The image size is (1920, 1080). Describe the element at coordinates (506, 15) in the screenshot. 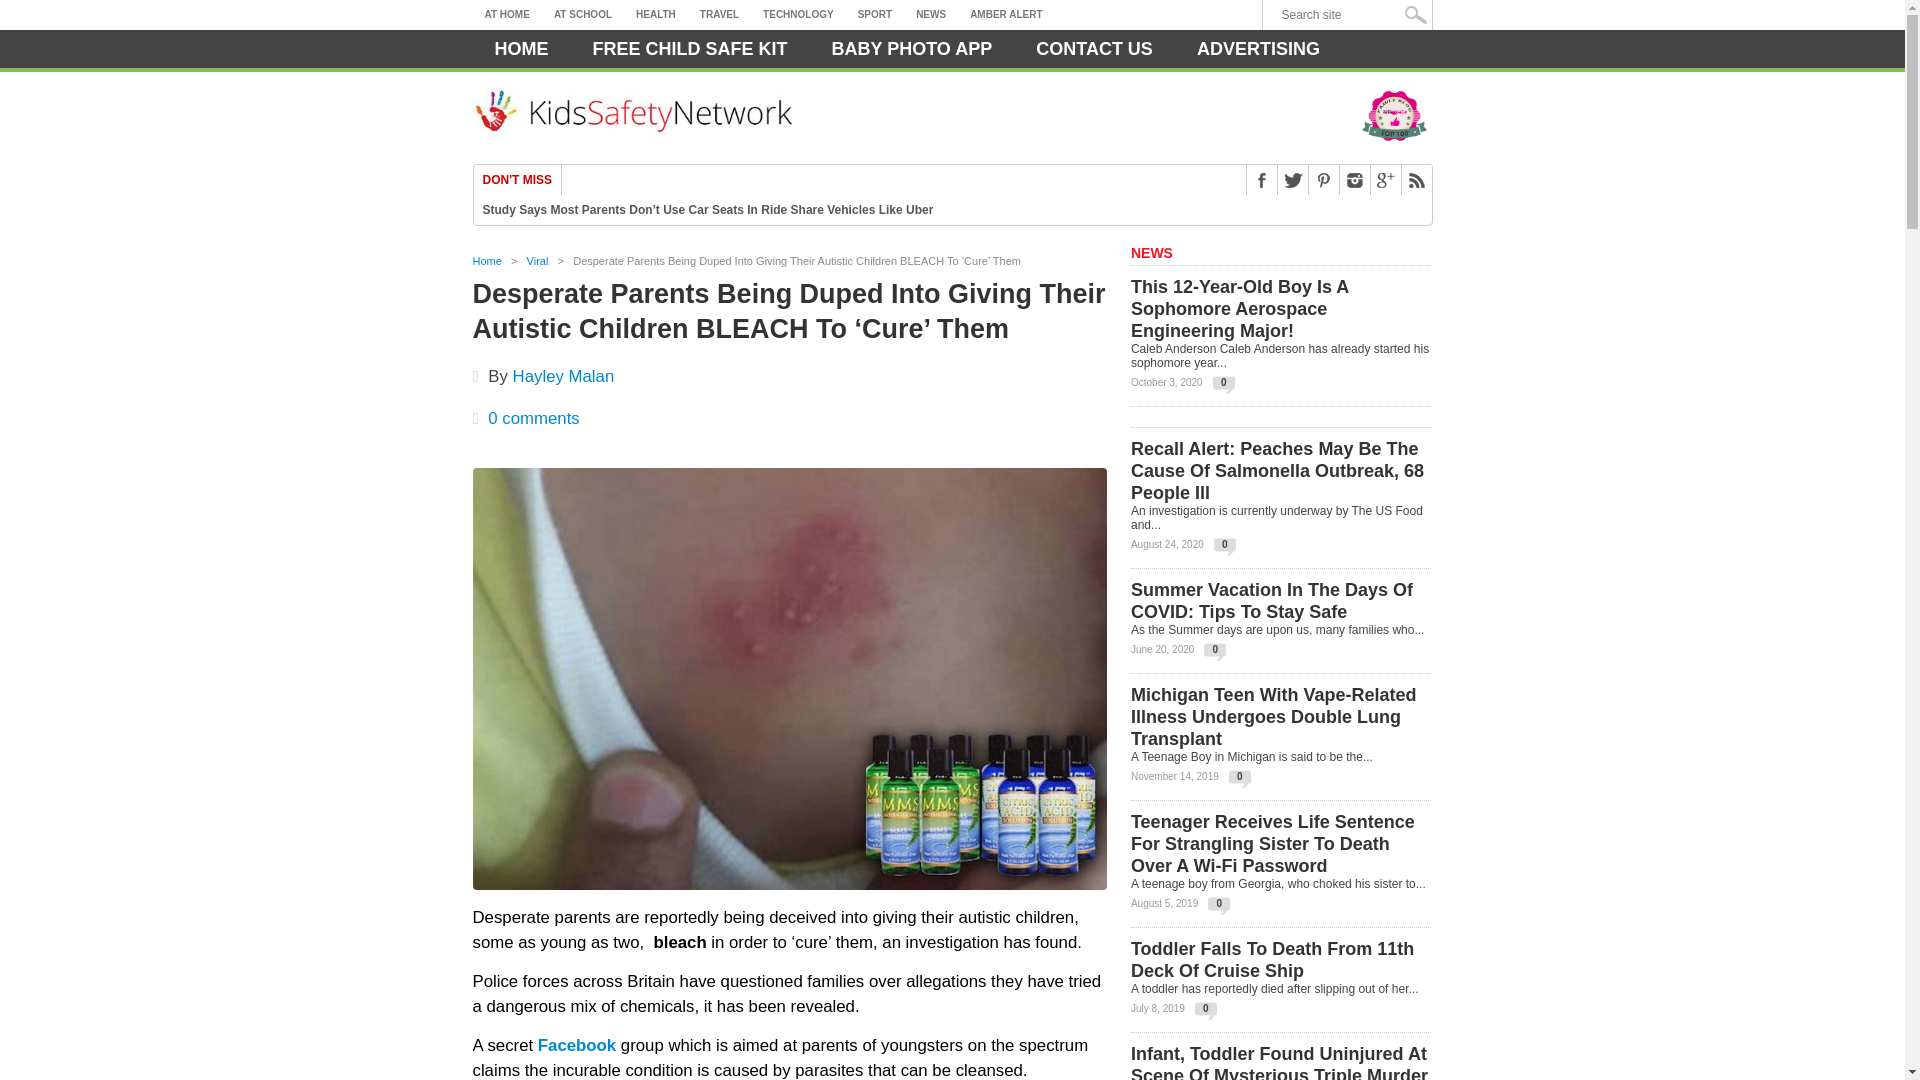

I see `AT HOME` at that location.